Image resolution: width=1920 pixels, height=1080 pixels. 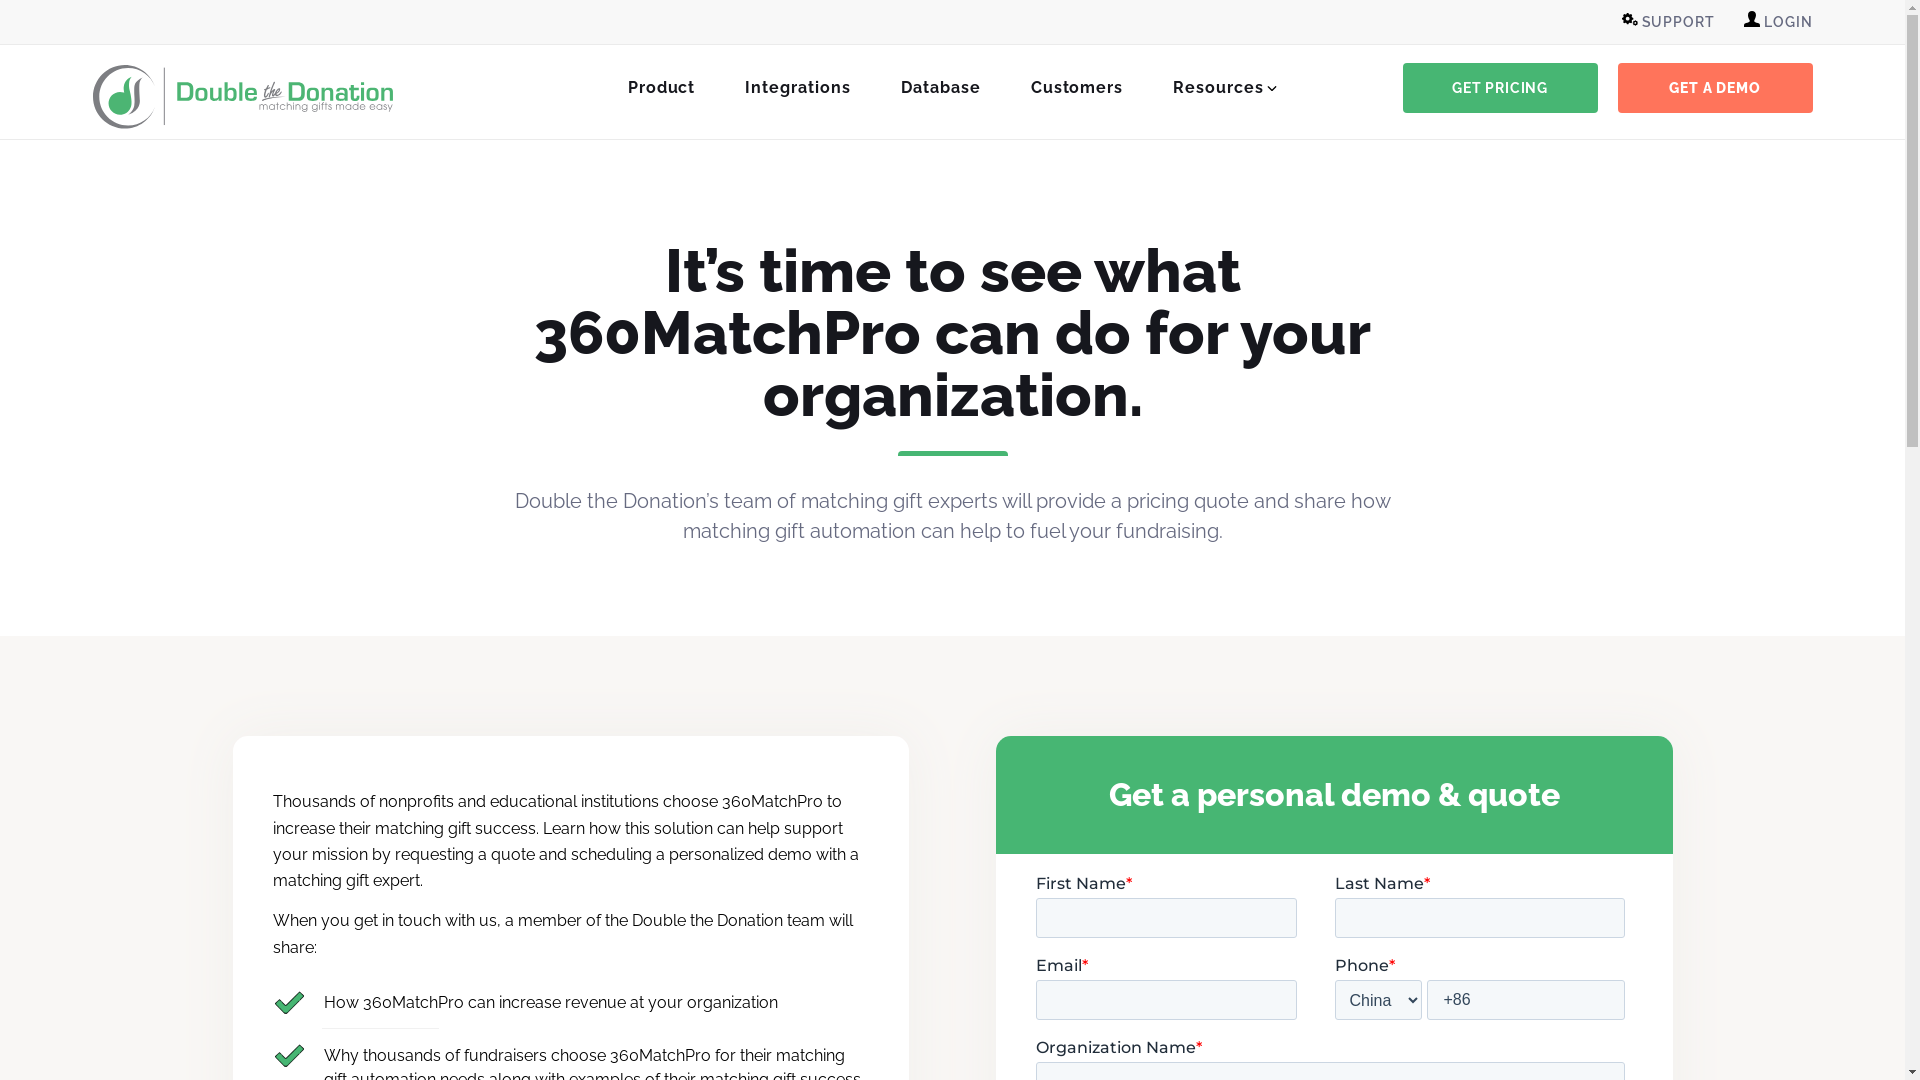 I want to click on logo-dtd, so click(x=242, y=97).